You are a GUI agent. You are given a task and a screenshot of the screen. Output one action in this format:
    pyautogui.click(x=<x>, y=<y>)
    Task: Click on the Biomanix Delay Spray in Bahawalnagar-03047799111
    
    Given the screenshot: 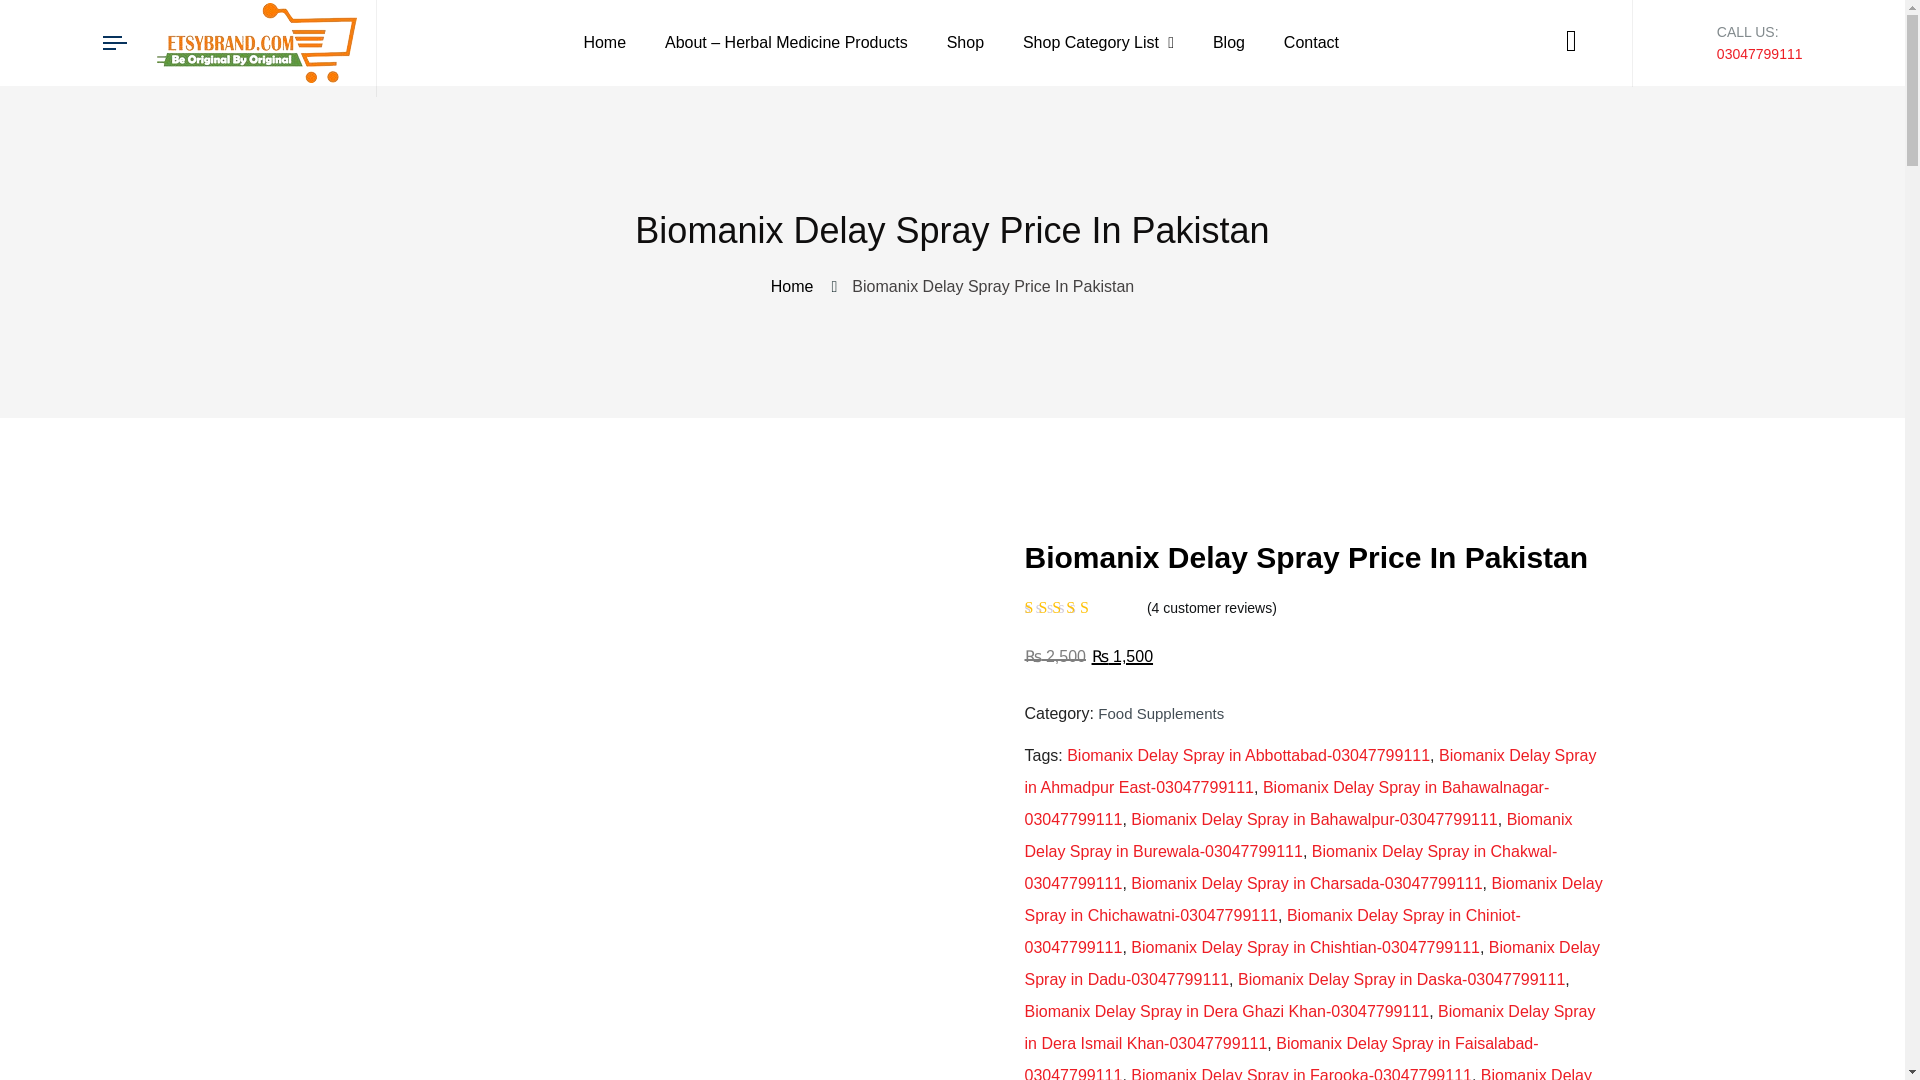 What is the action you would take?
    pyautogui.click(x=1286, y=803)
    